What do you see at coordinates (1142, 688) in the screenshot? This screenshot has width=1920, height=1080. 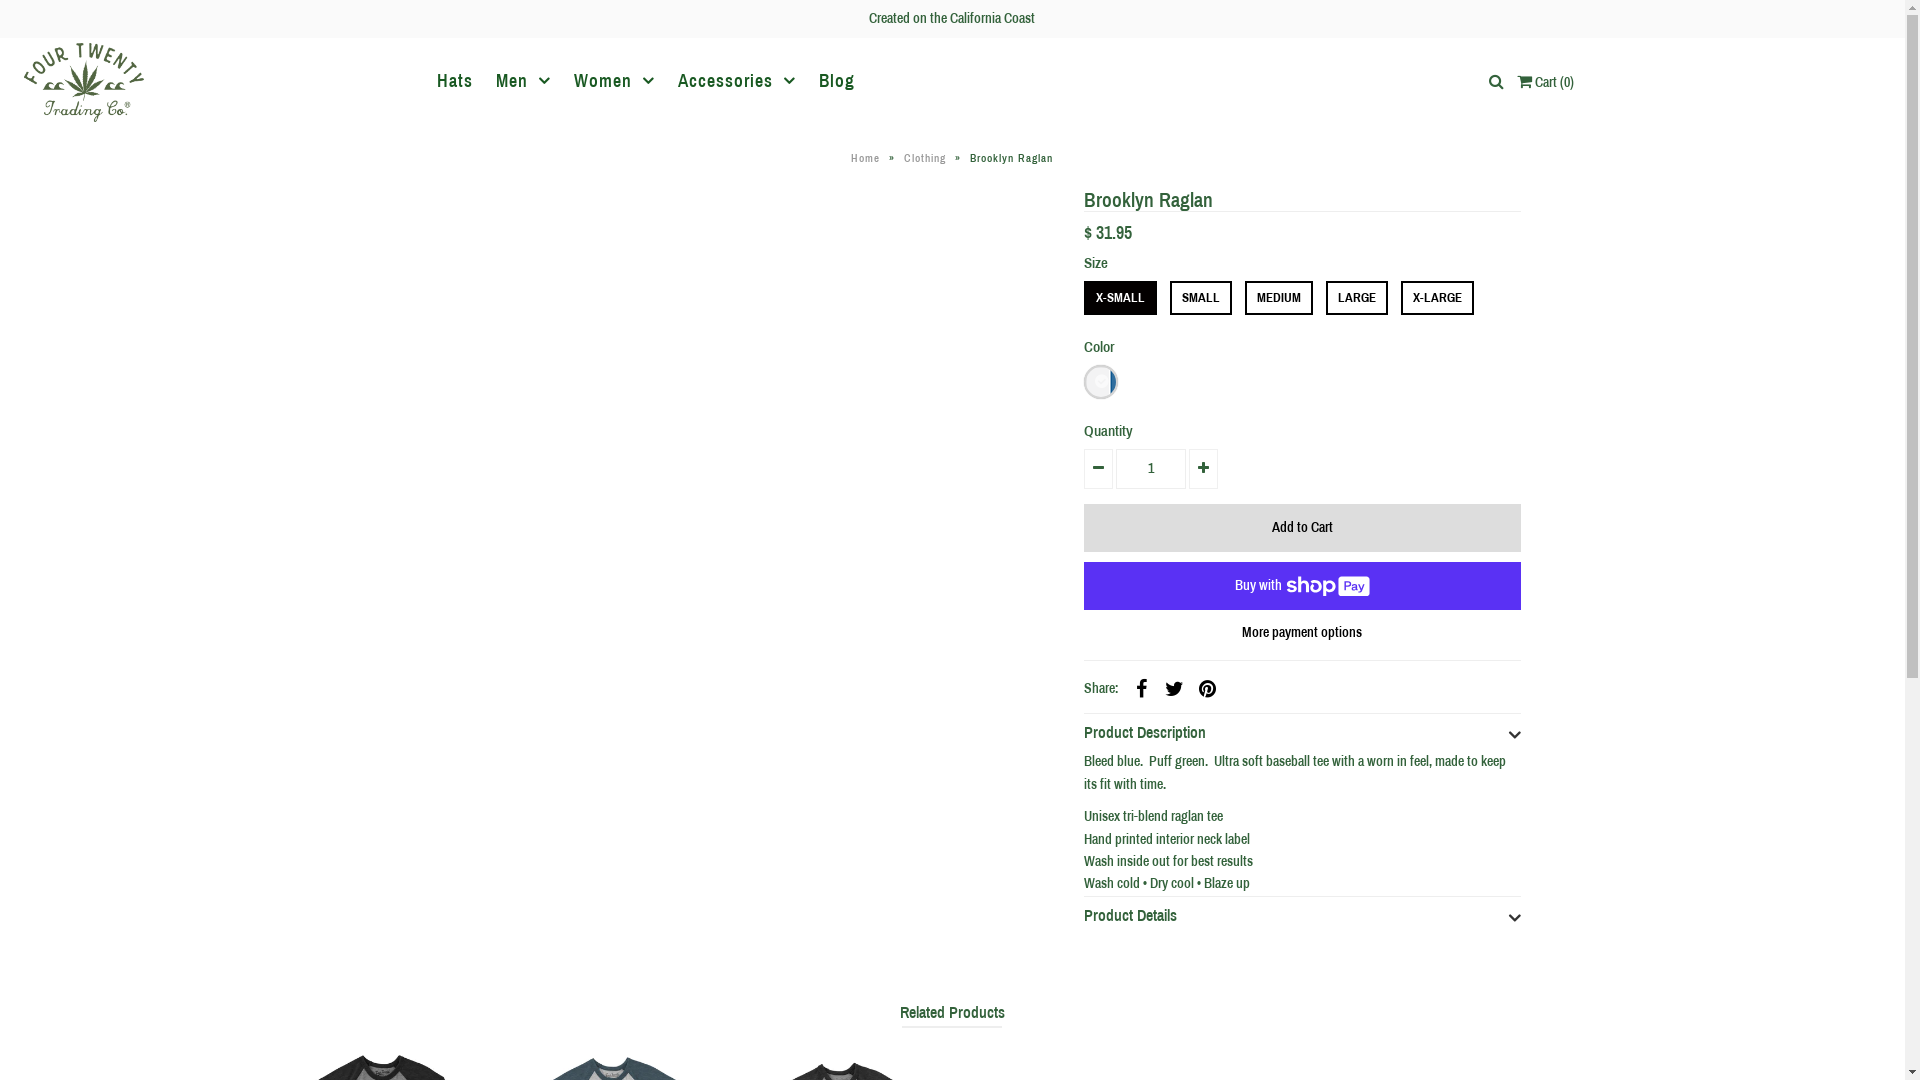 I see `Share on Facebook` at bounding box center [1142, 688].